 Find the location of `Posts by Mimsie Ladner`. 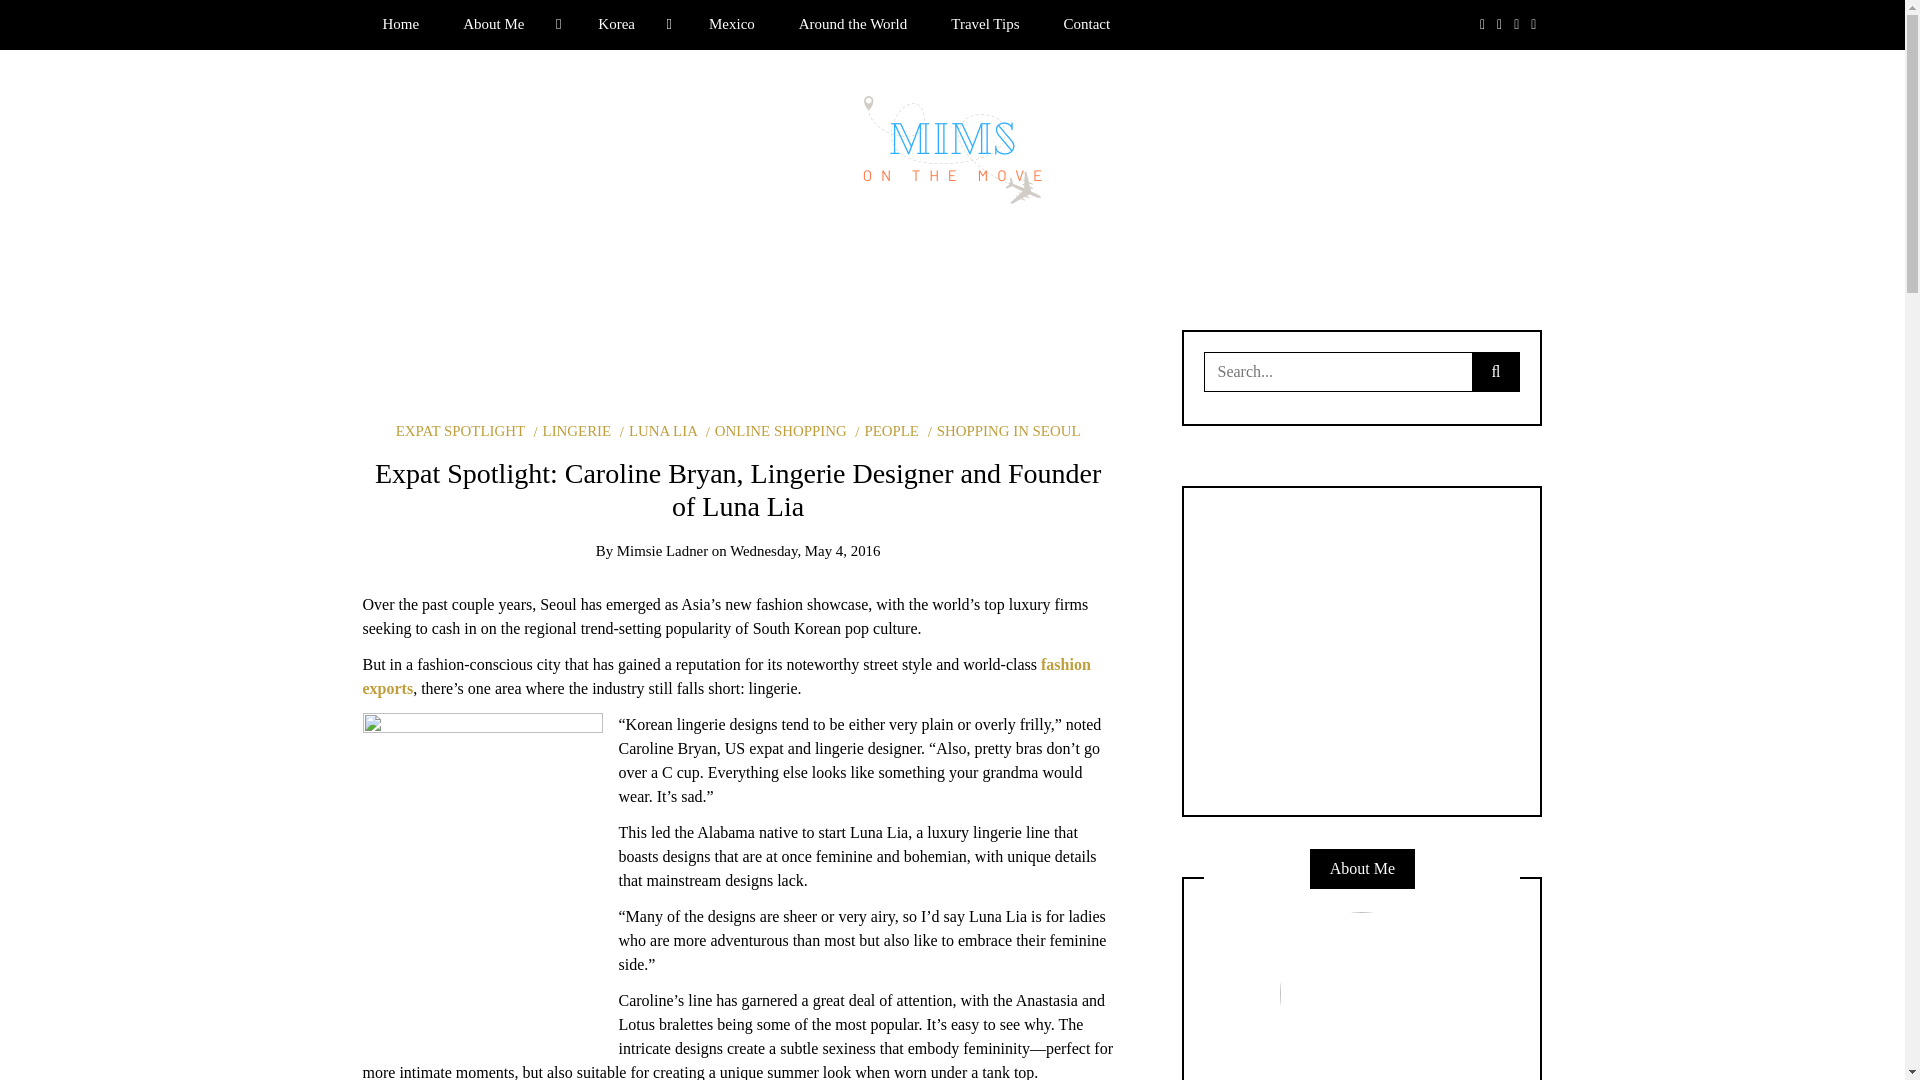

Posts by Mimsie Ladner is located at coordinates (662, 551).